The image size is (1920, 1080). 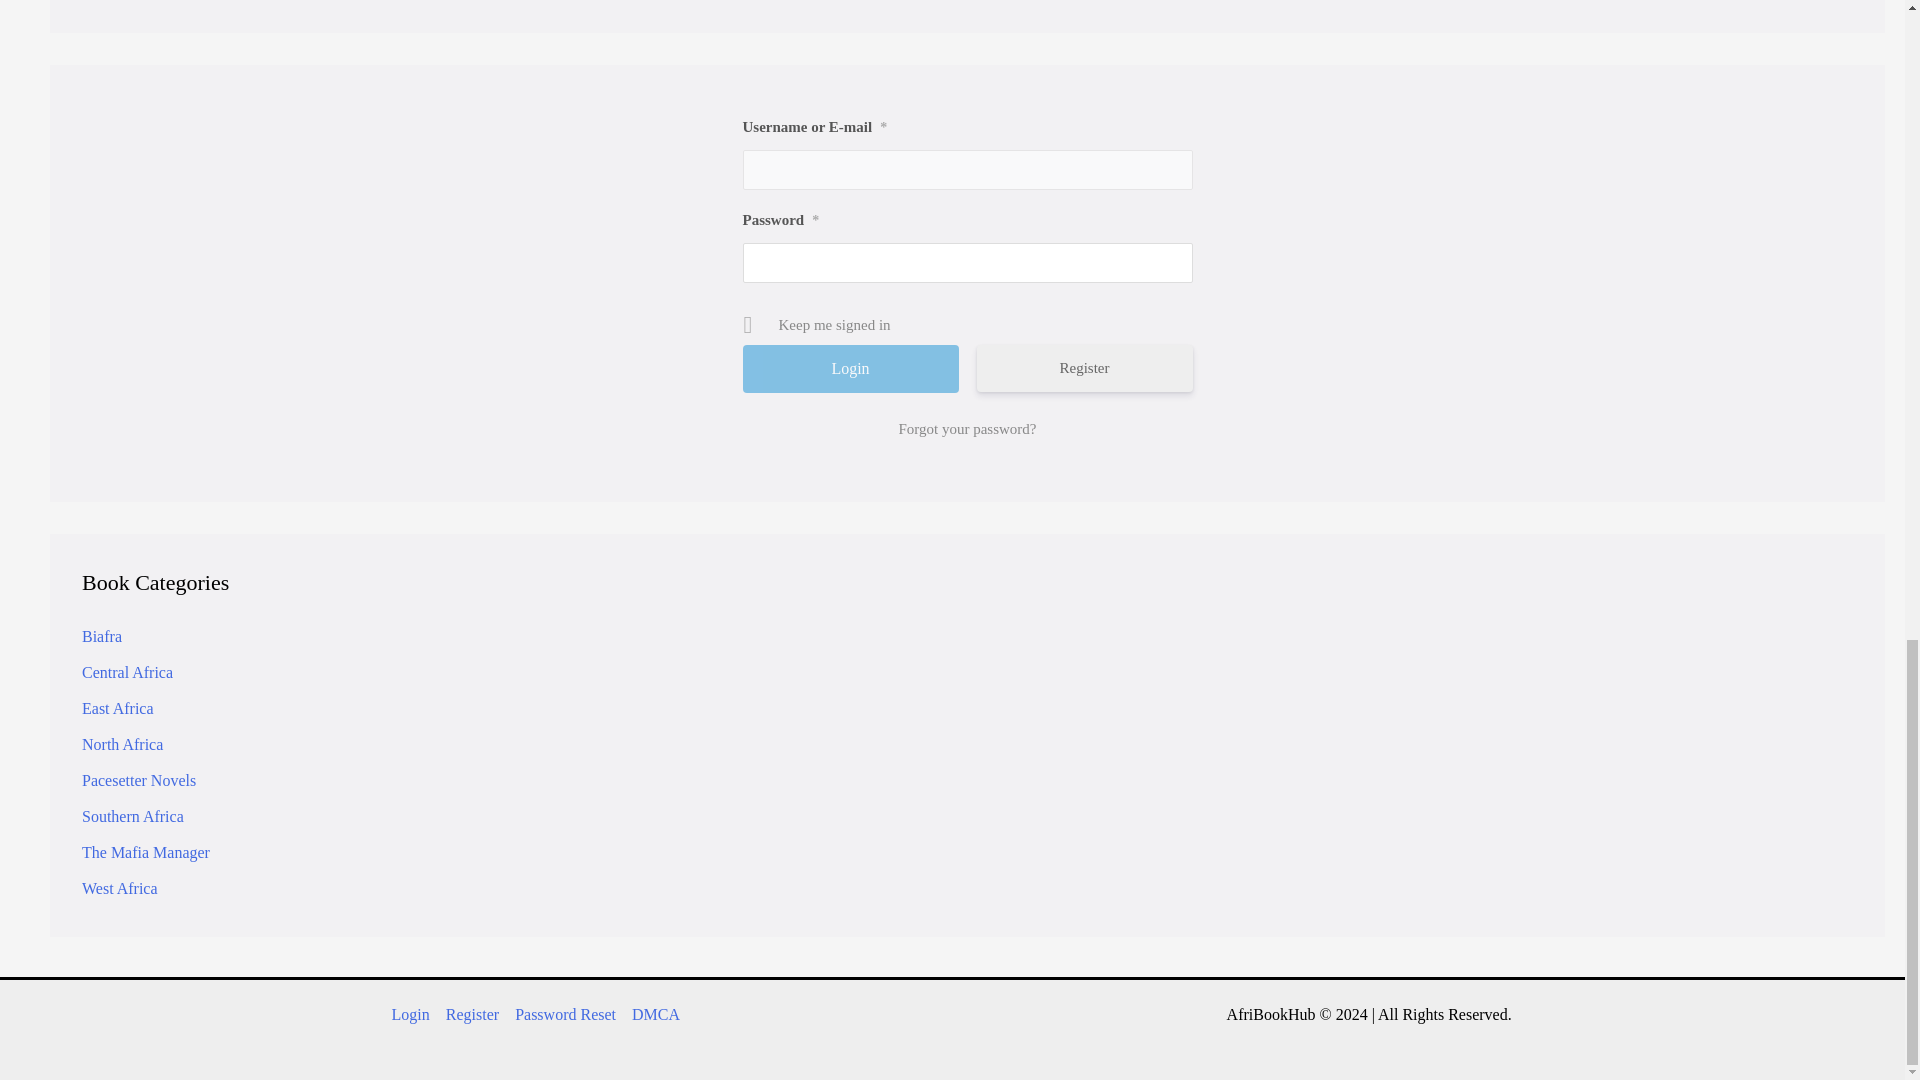 What do you see at coordinates (414, 1015) in the screenshot?
I see `Login` at bounding box center [414, 1015].